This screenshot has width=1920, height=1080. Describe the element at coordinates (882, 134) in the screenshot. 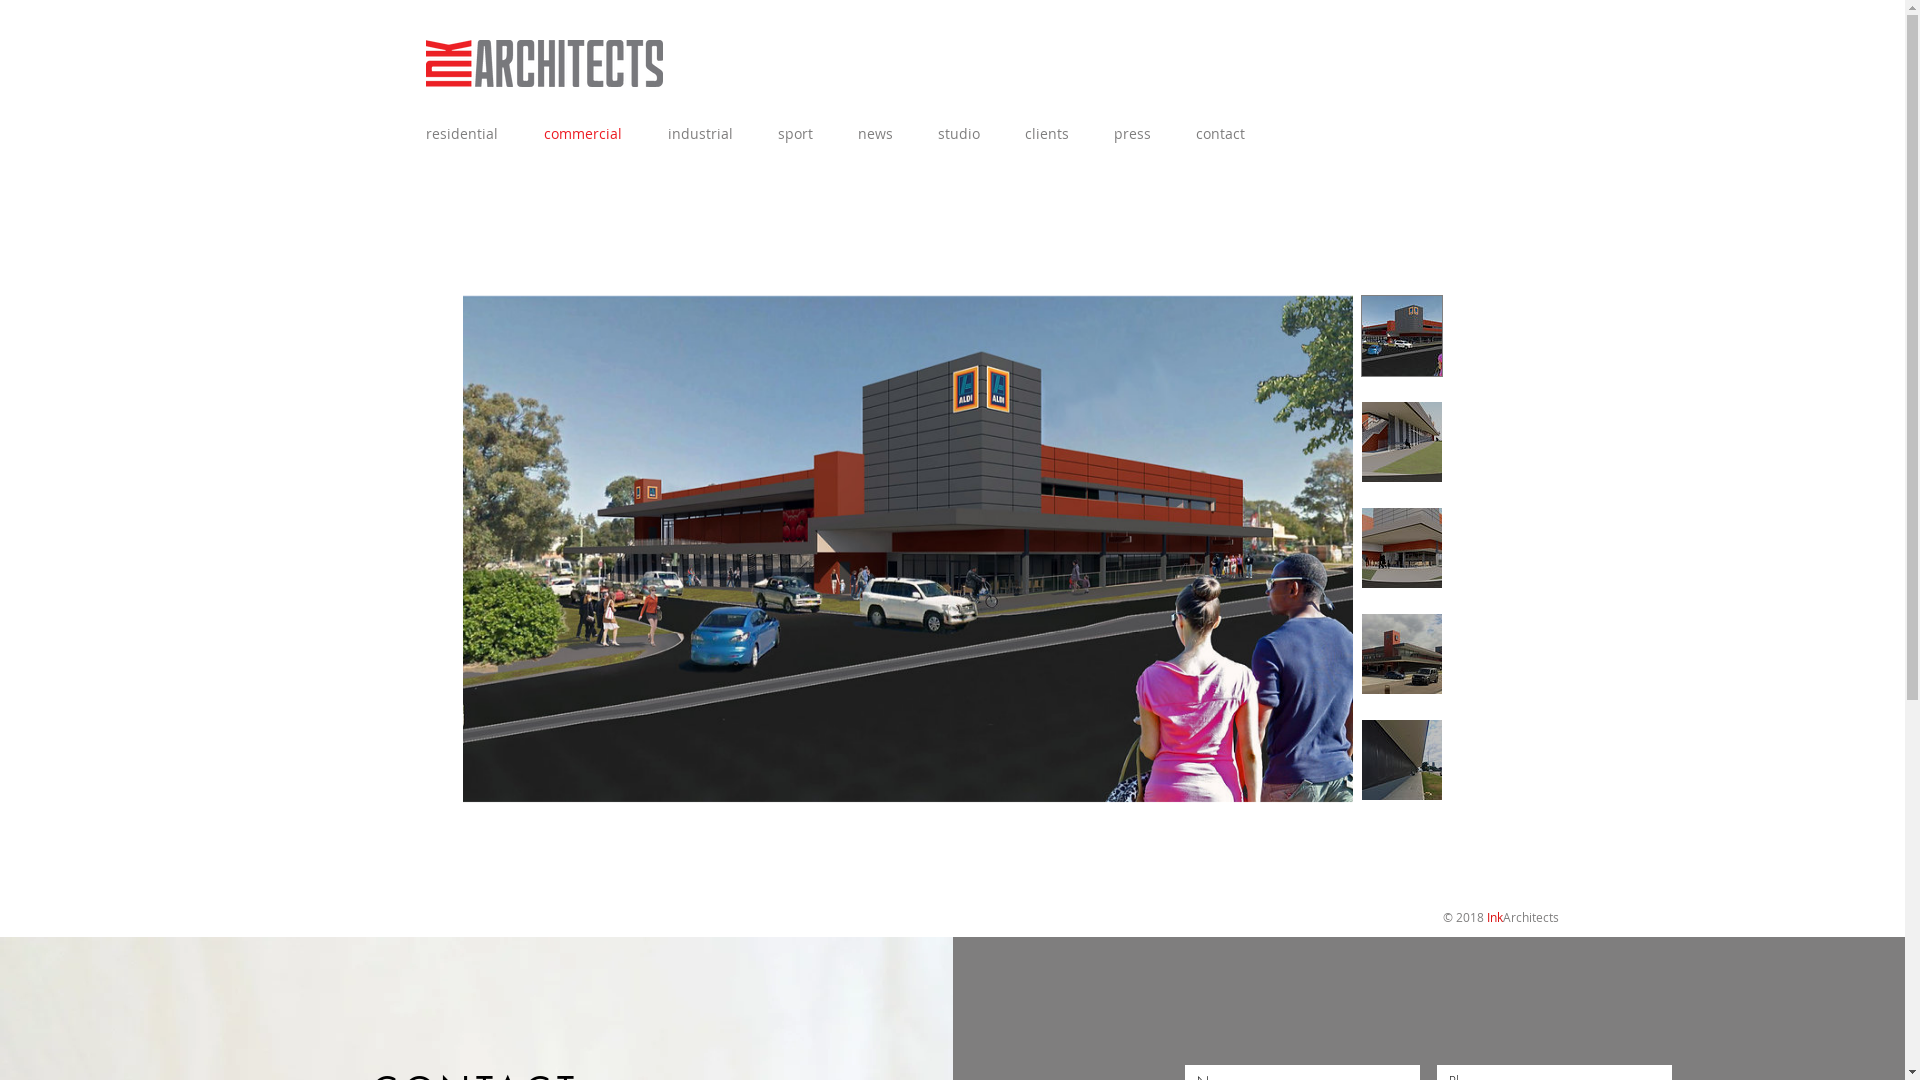

I see `news` at that location.